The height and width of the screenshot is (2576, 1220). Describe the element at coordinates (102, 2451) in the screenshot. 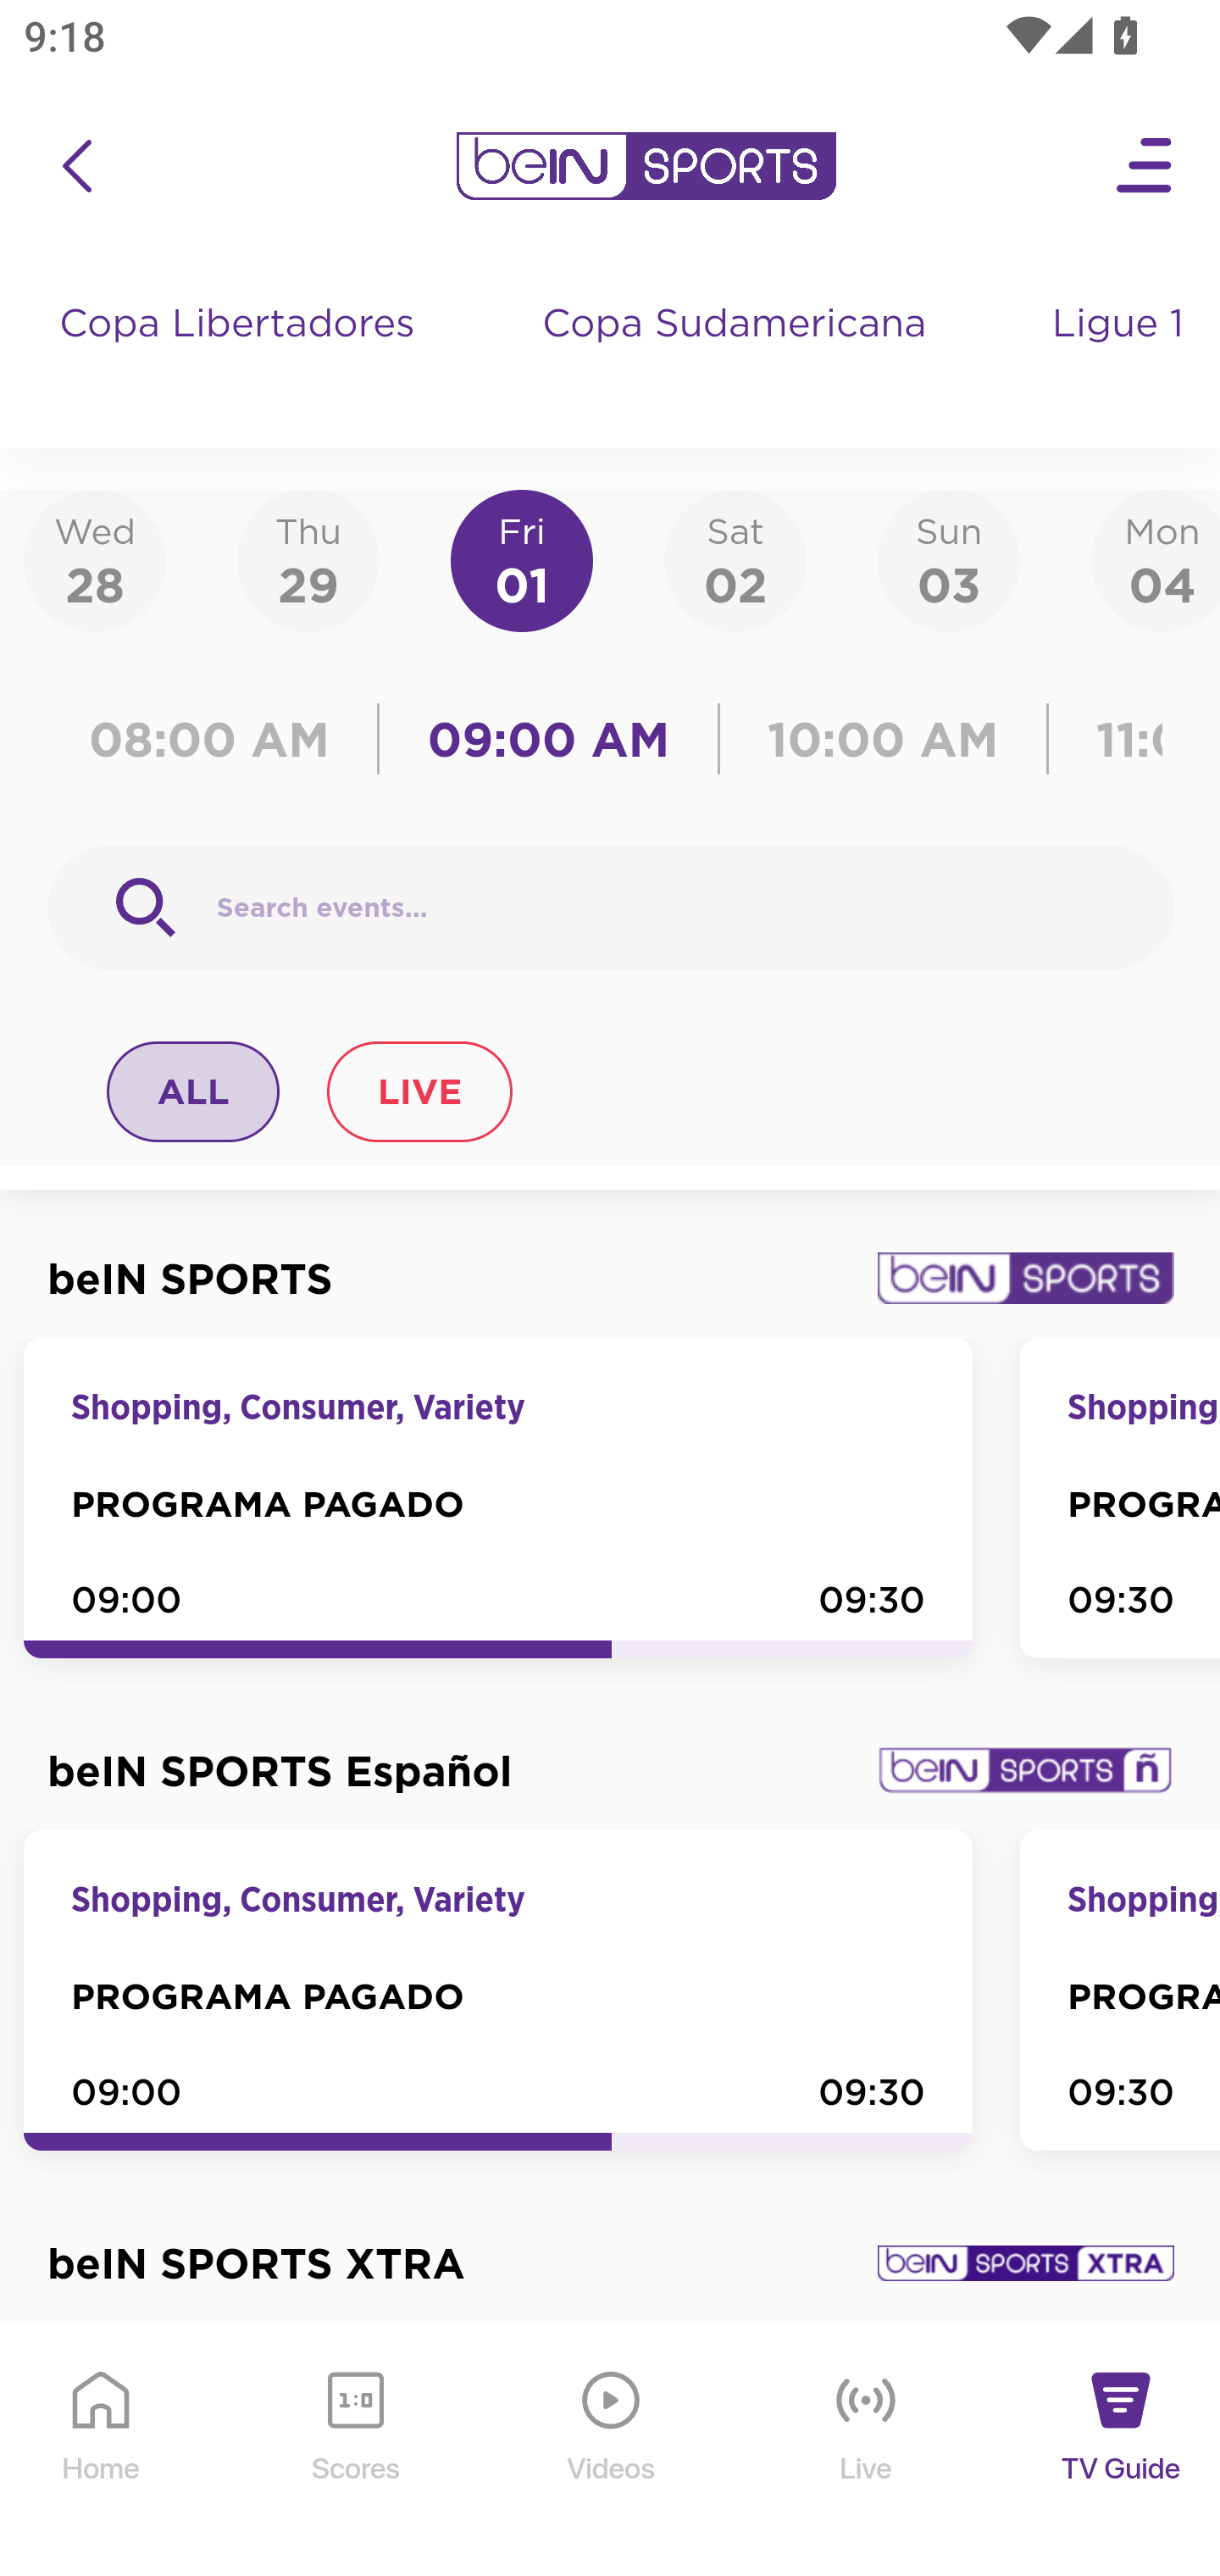

I see `Home Home Icon Home` at that location.